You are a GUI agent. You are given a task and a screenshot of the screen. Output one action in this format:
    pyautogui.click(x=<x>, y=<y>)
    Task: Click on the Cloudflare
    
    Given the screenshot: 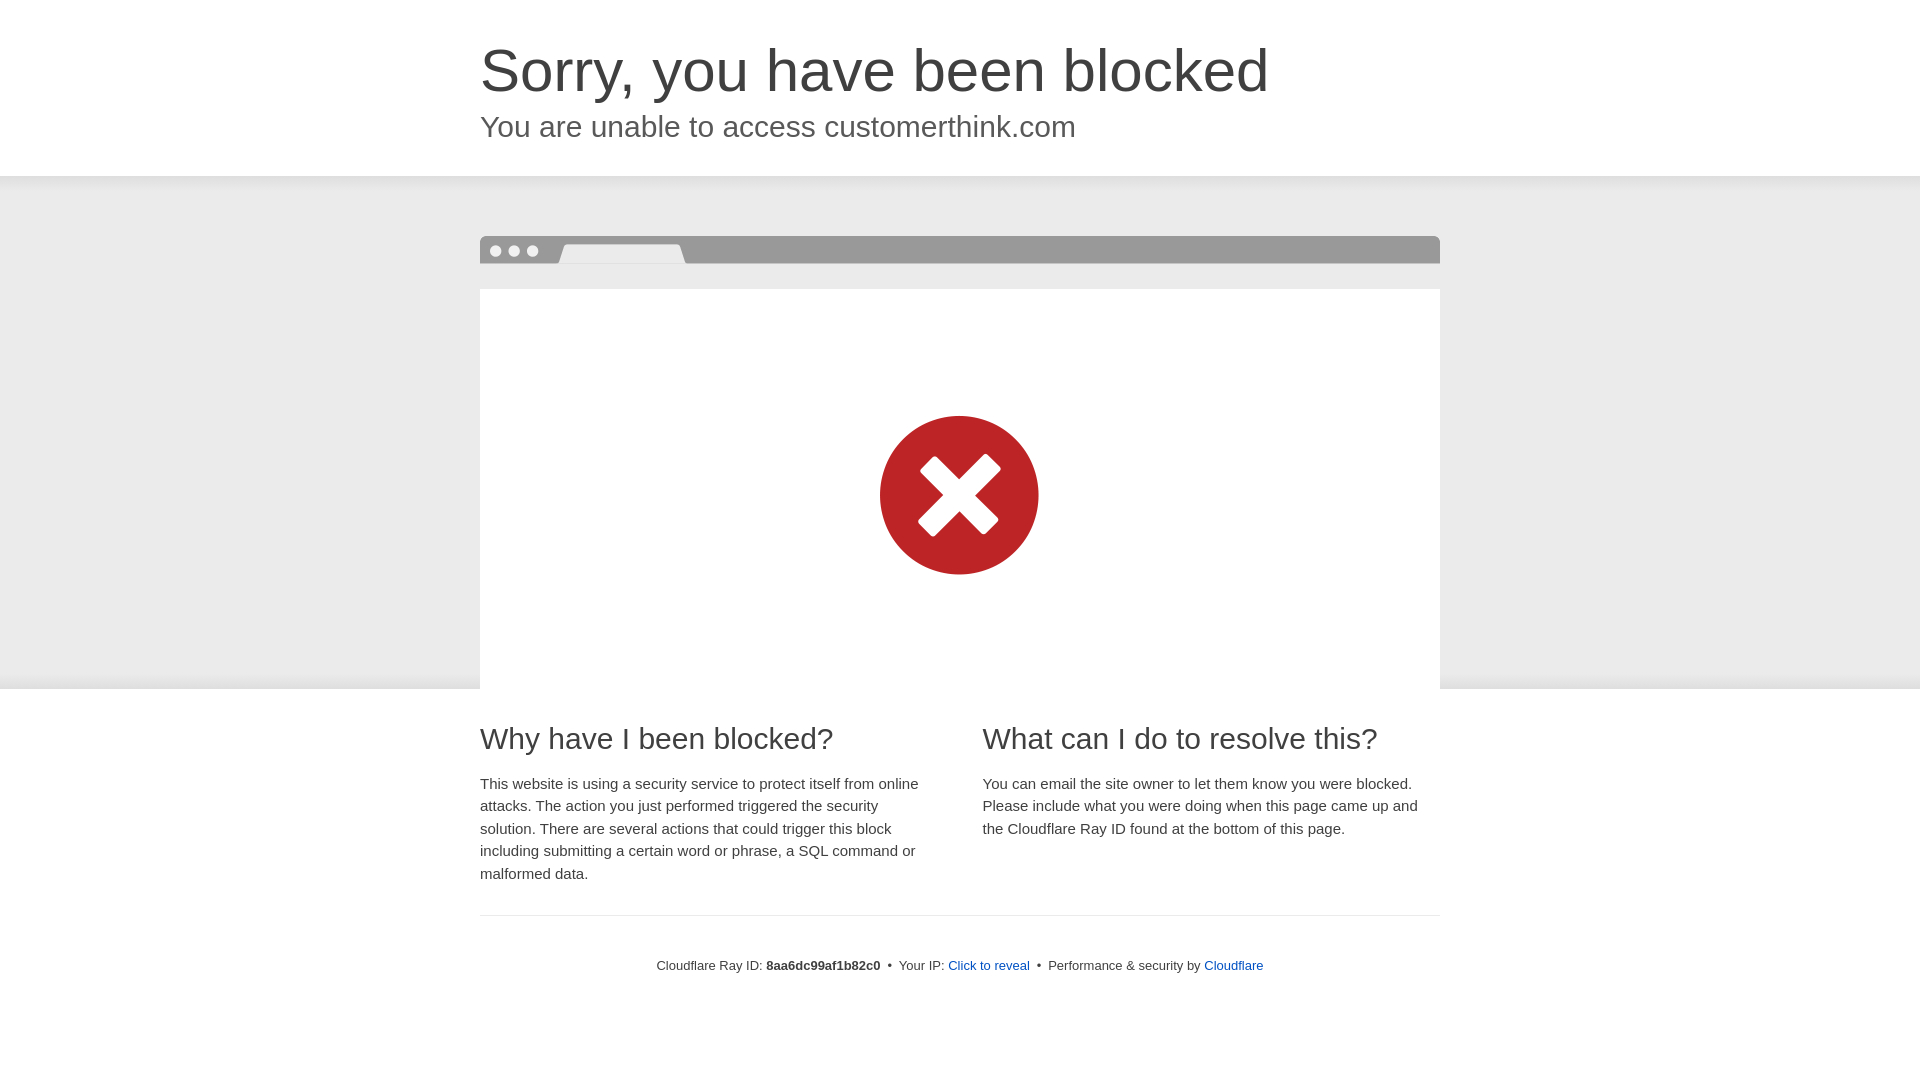 What is the action you would take?
    pyautogui.click(x=1233, y=965)
    